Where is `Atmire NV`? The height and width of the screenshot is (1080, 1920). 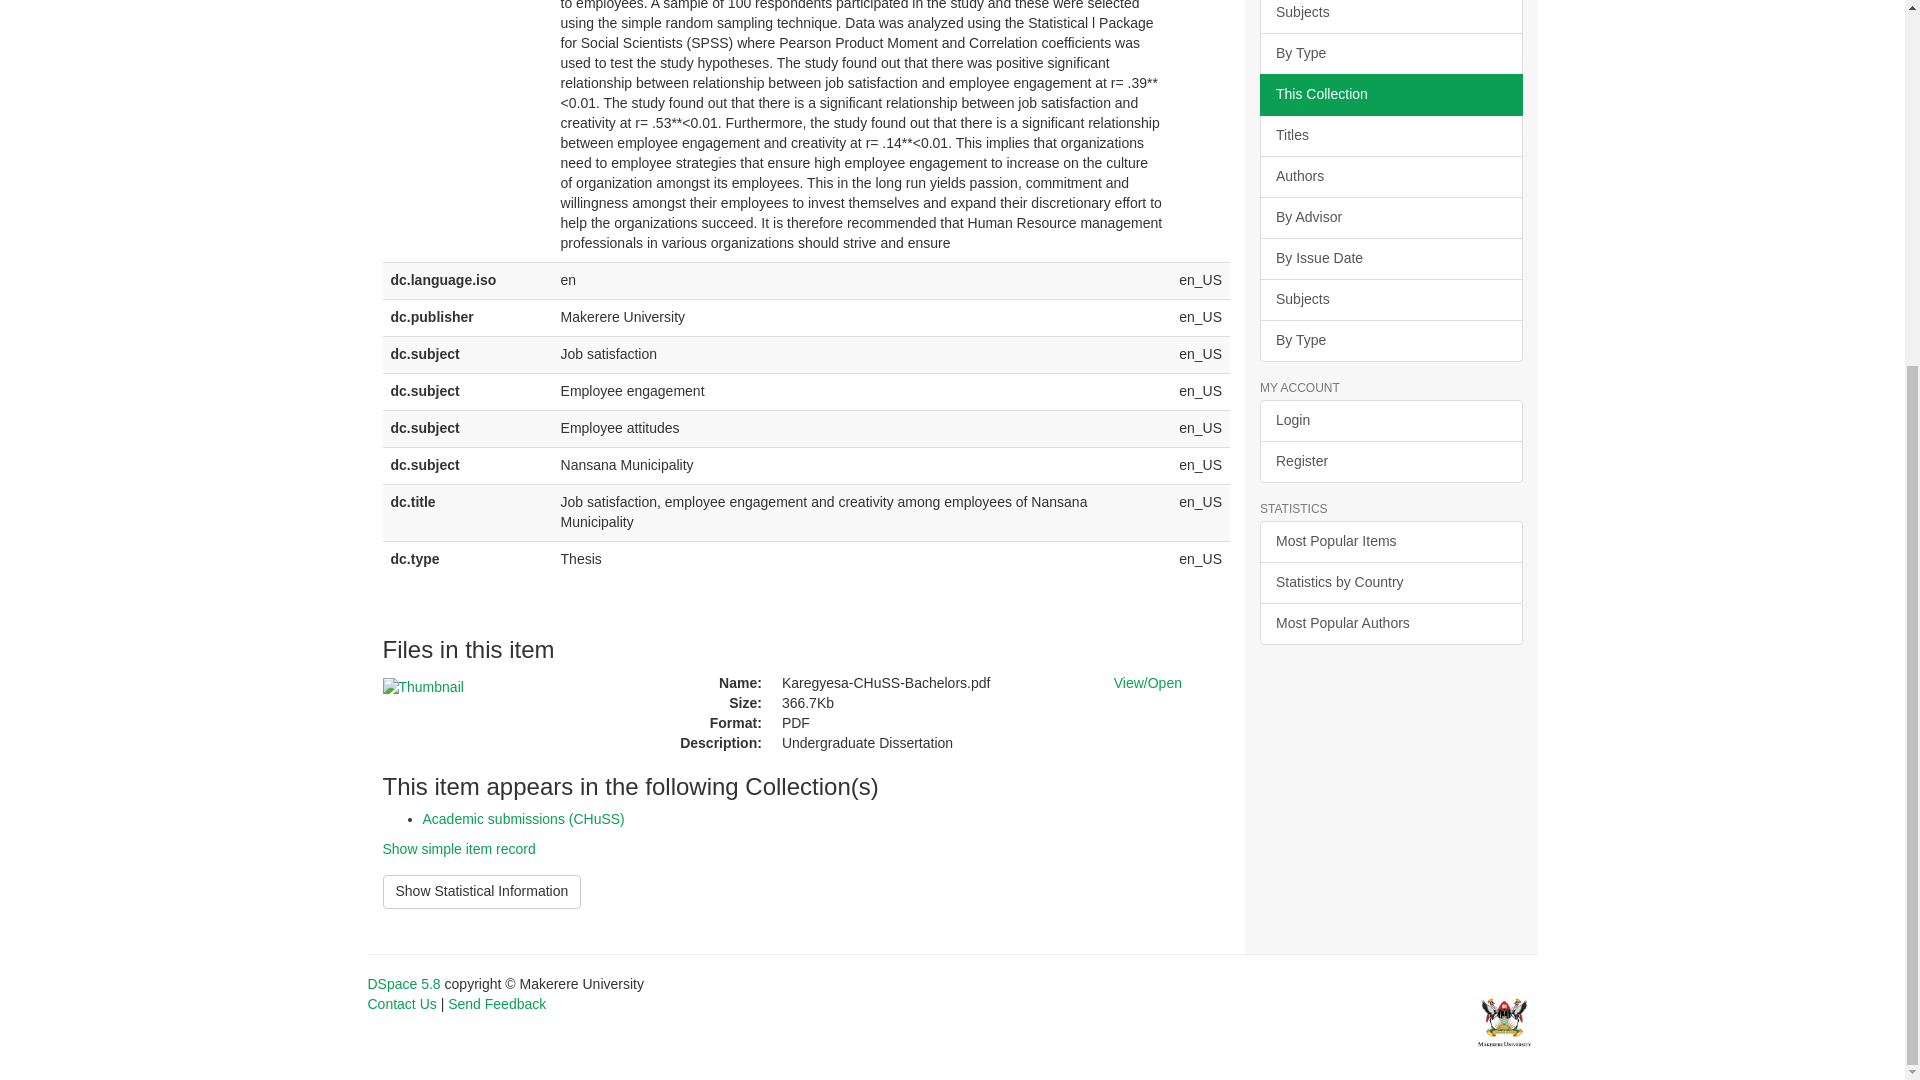 Atmire NV is located at coordinates (1504, 1021).